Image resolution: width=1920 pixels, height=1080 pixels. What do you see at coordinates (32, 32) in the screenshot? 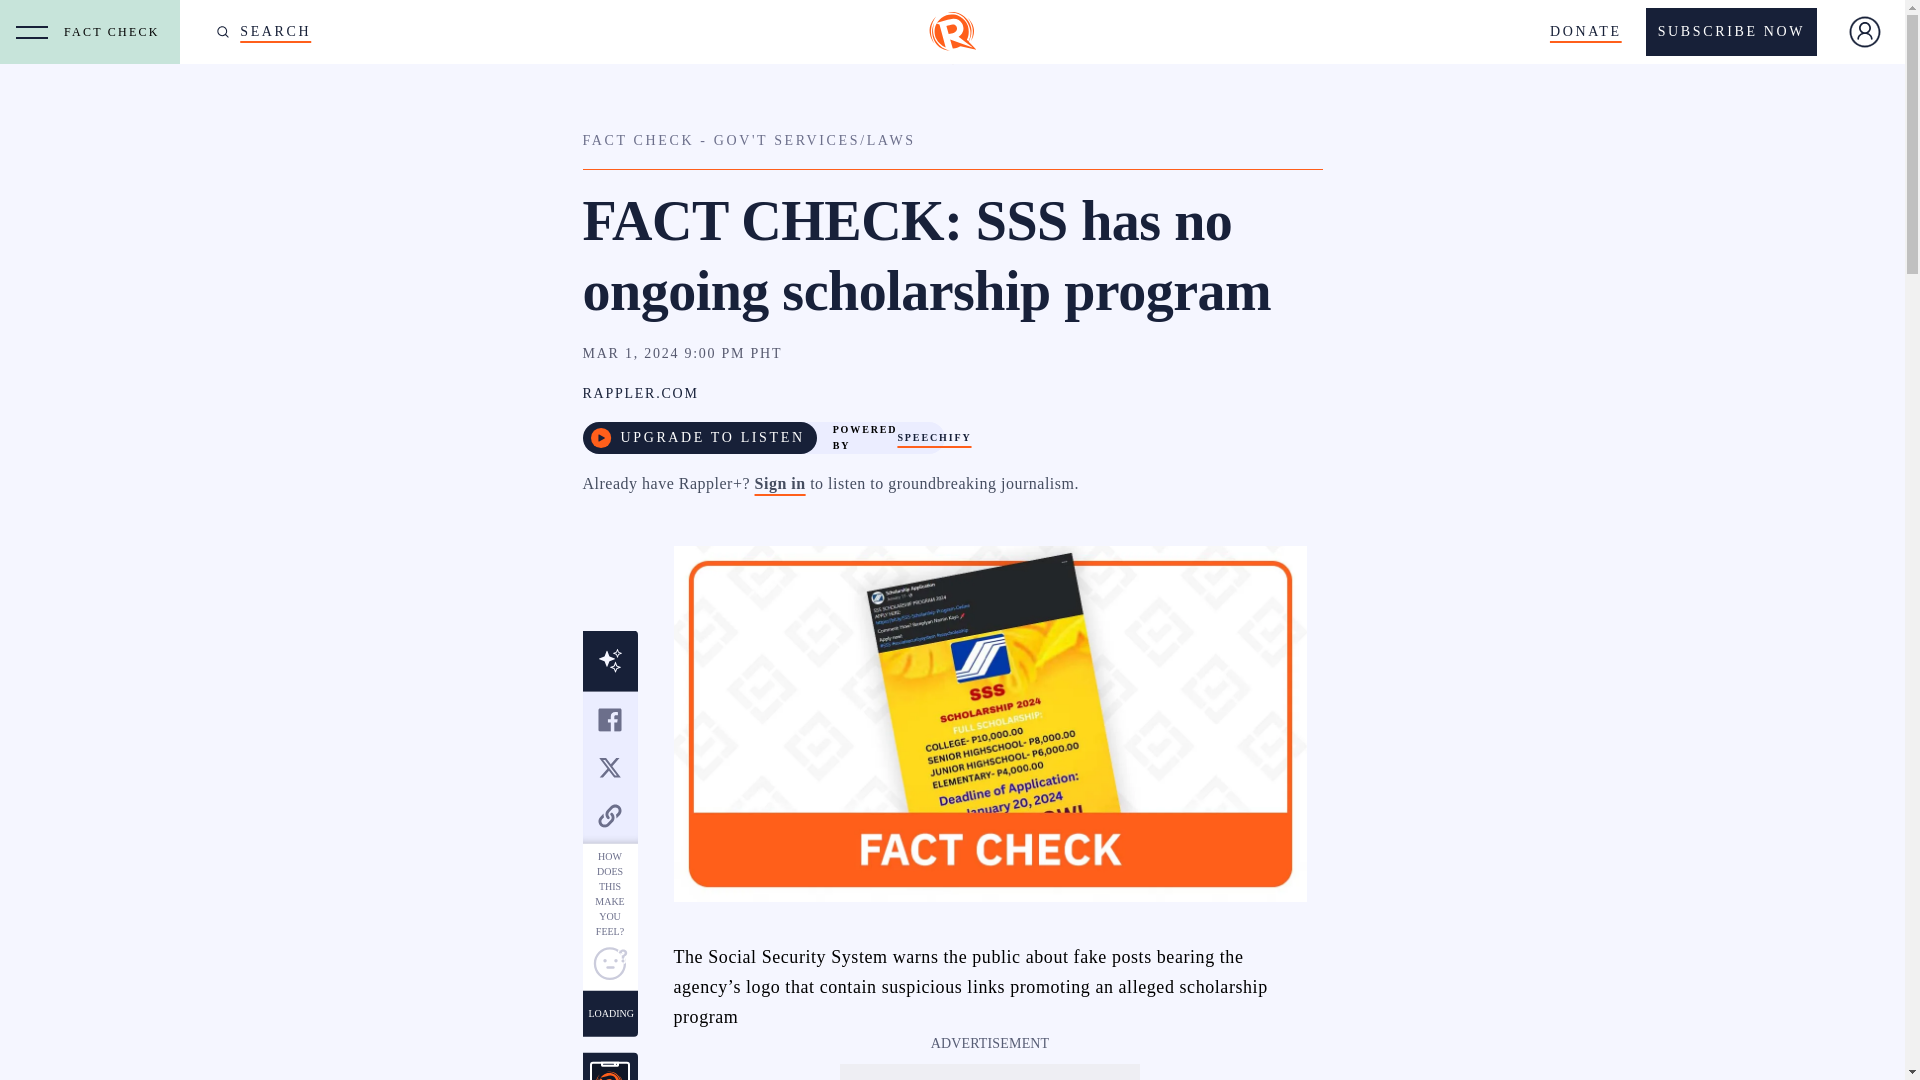
I see `OPEN NAVIGATION` at bounding box center [32, 32].